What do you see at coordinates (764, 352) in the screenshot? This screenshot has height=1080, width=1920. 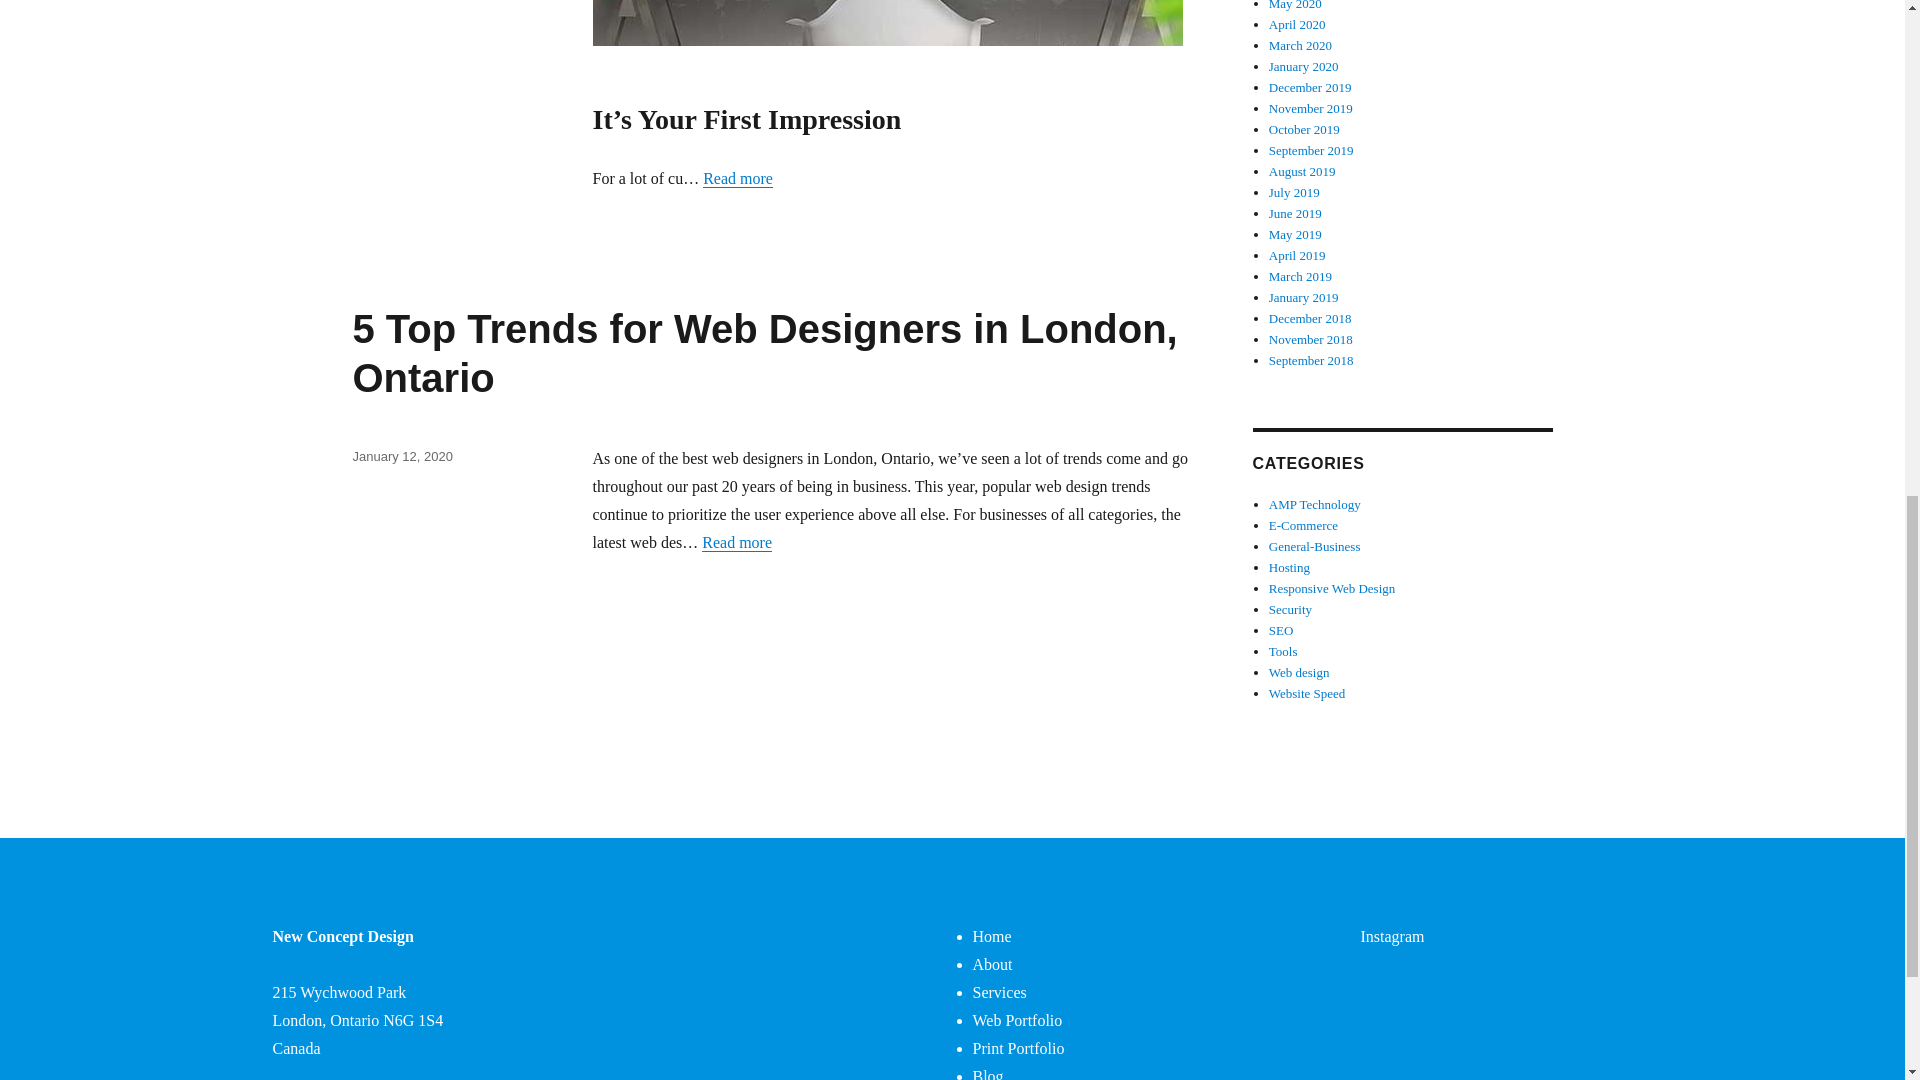 I see `5 Top Trends for Web Designers in London, Ontario` at bounding box center [764, 352].